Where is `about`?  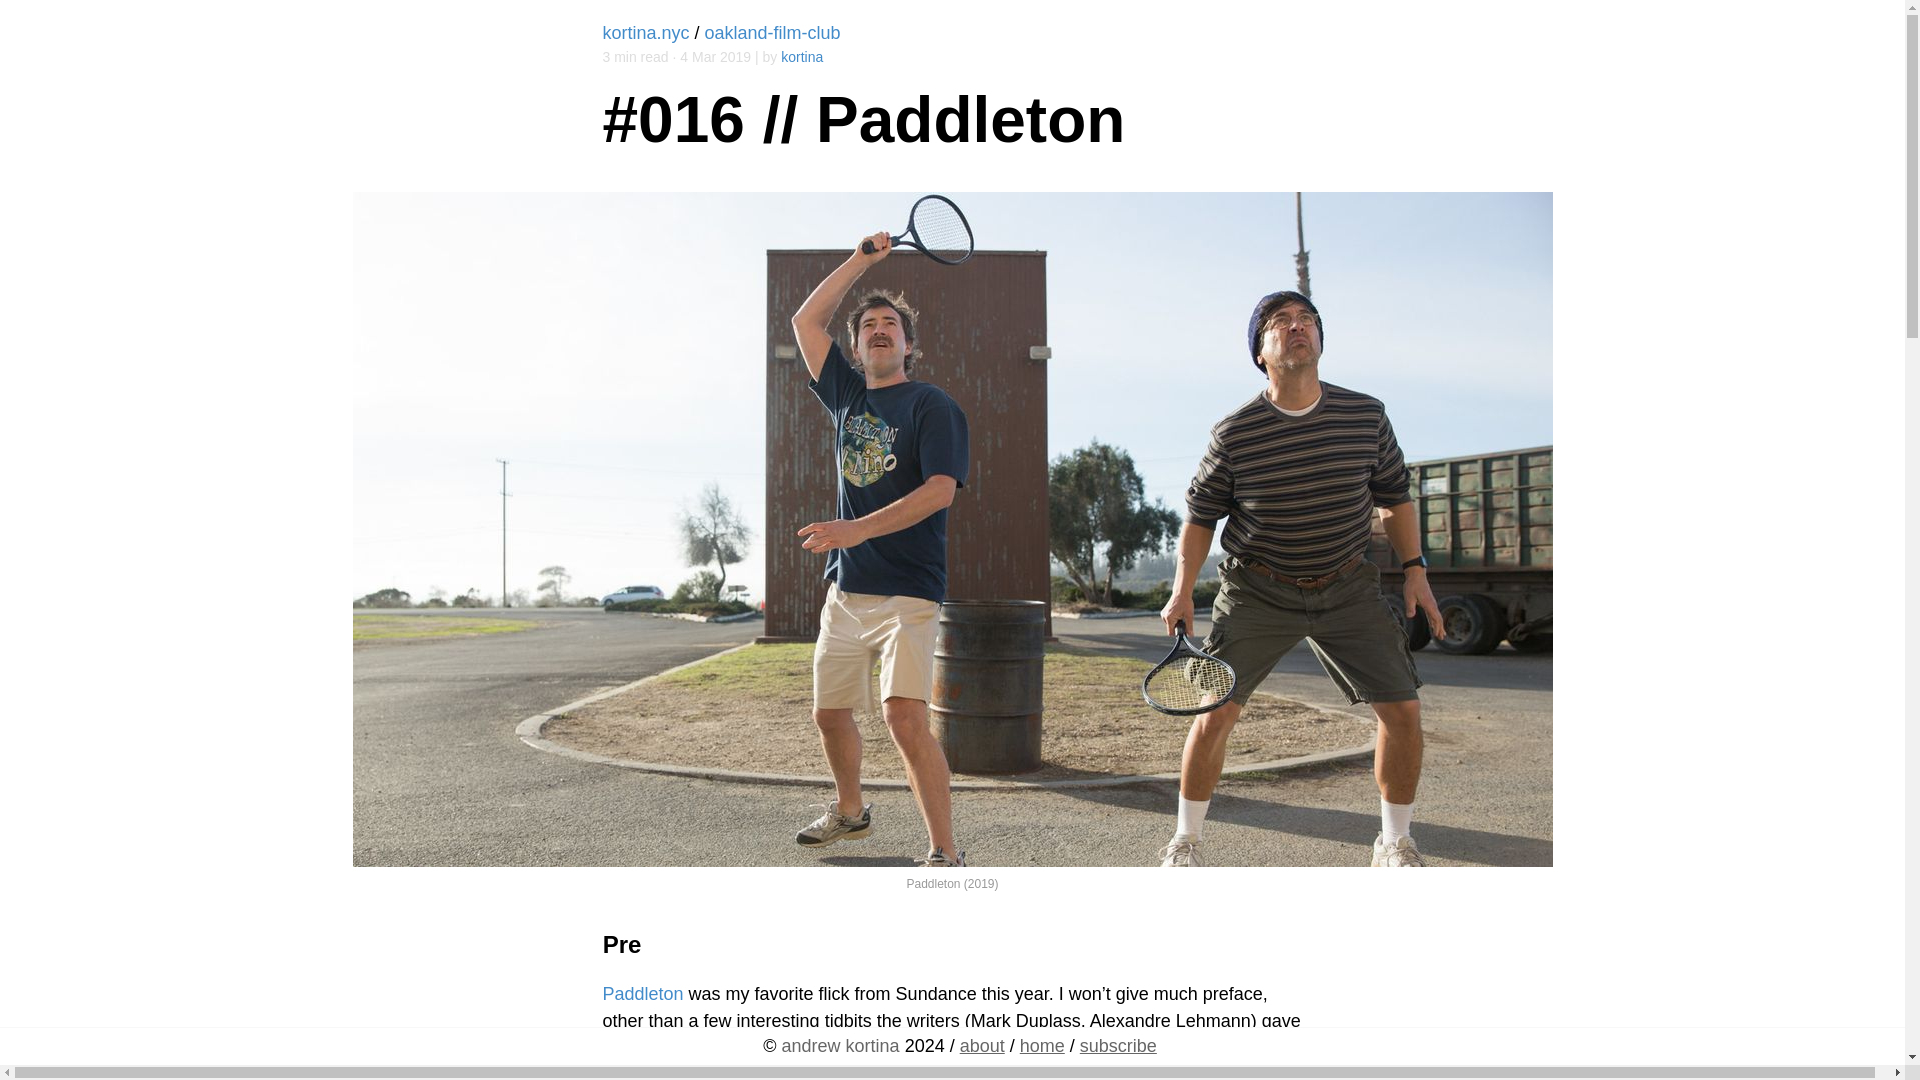 about is located at coordinates (982, 1046).